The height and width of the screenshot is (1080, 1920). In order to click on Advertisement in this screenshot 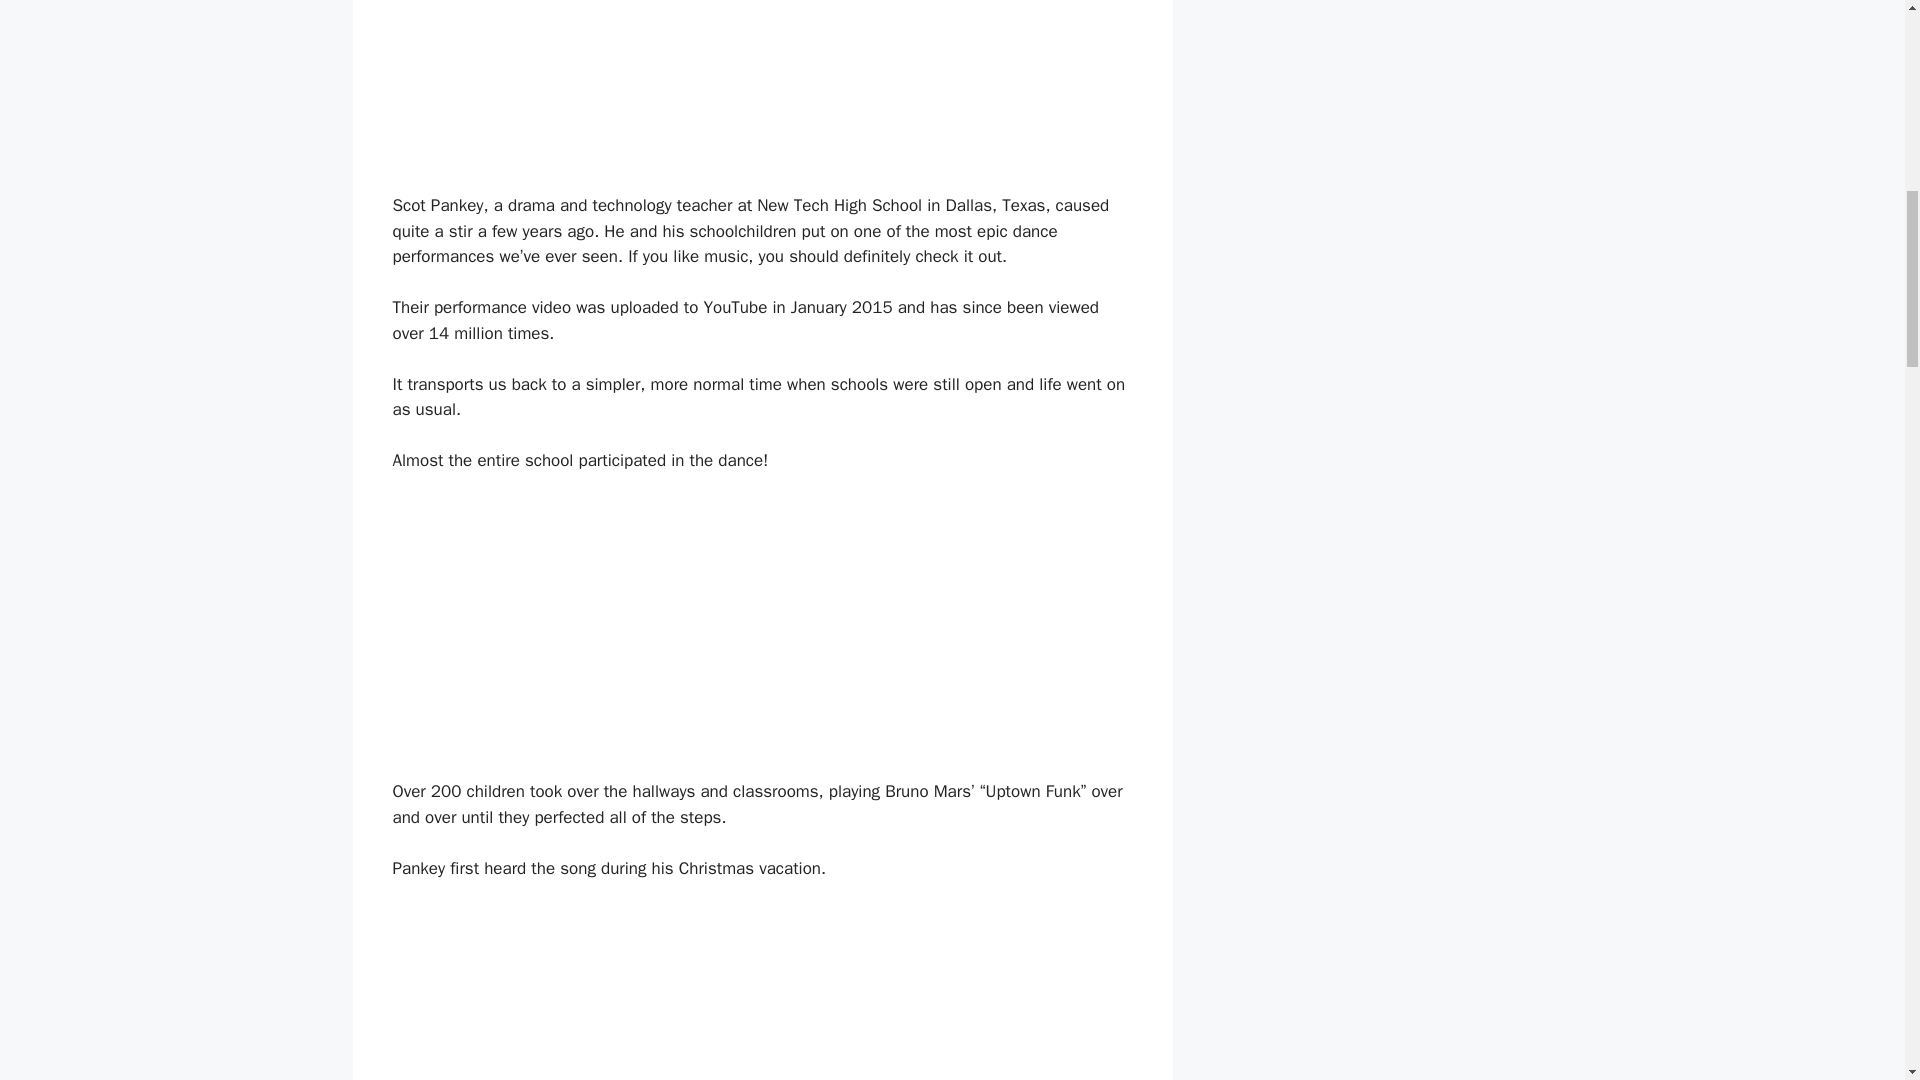, I will do `click(1372, 66)`.